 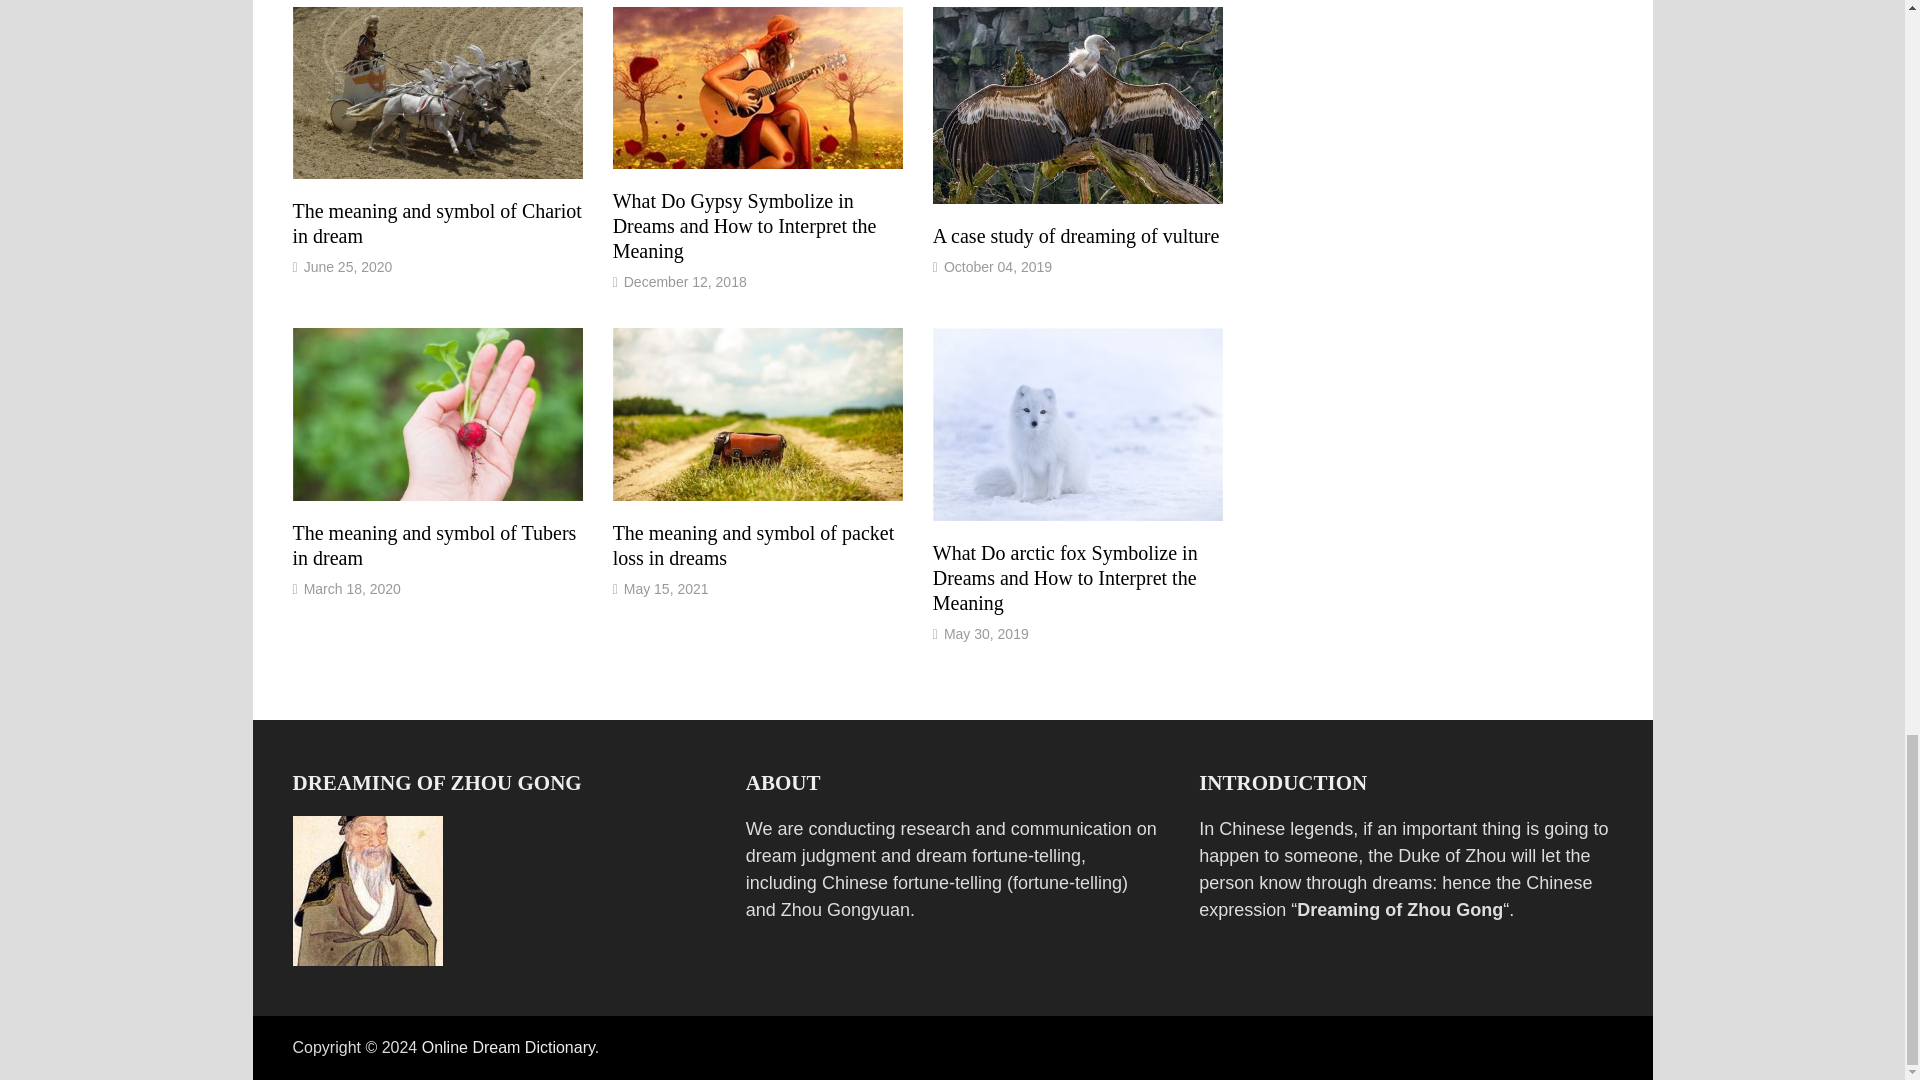 What do you see at coordinates (1076, 236) in the screenshot?
I see `A case study of dreaming of vulture` at bounding box center [1076, 236].